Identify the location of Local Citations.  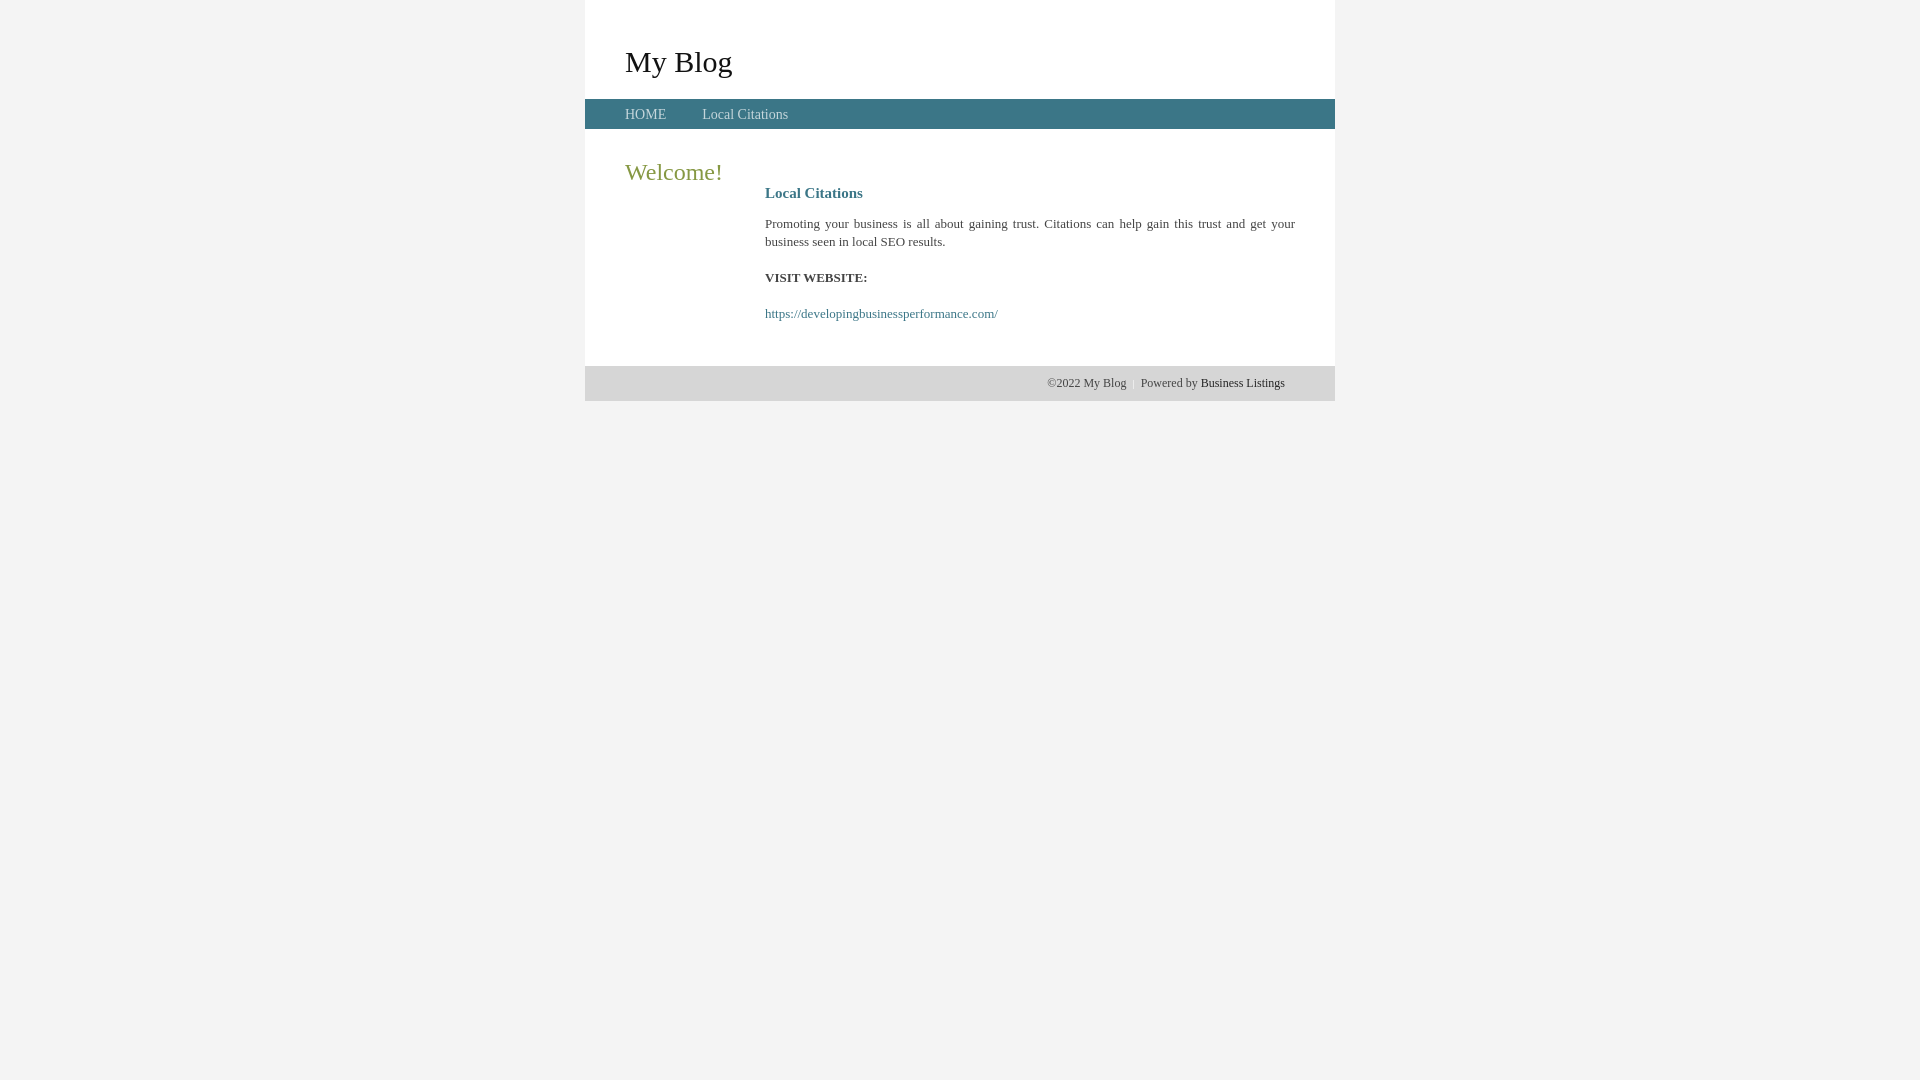
(745, 114).